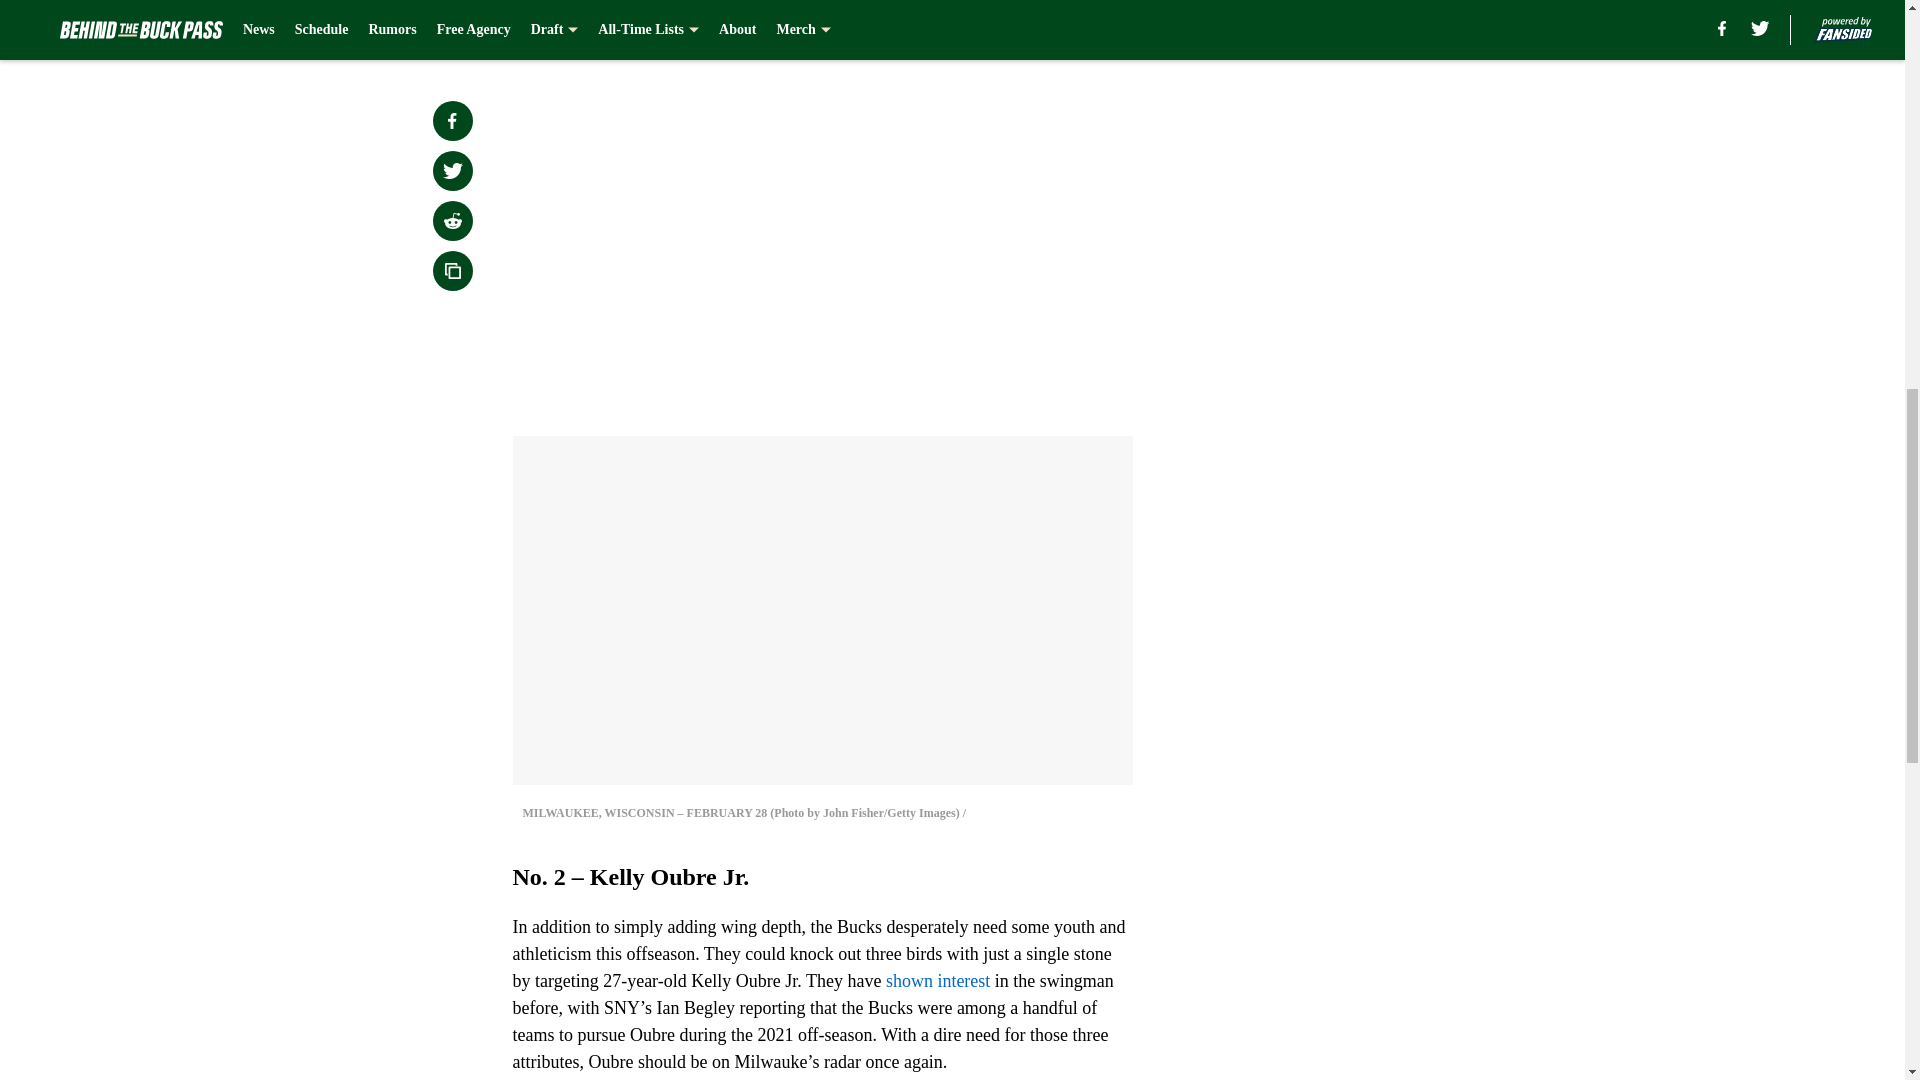  Describe the element at coordinates (1072, 27) in the screenshot. I see `Next` at that location.